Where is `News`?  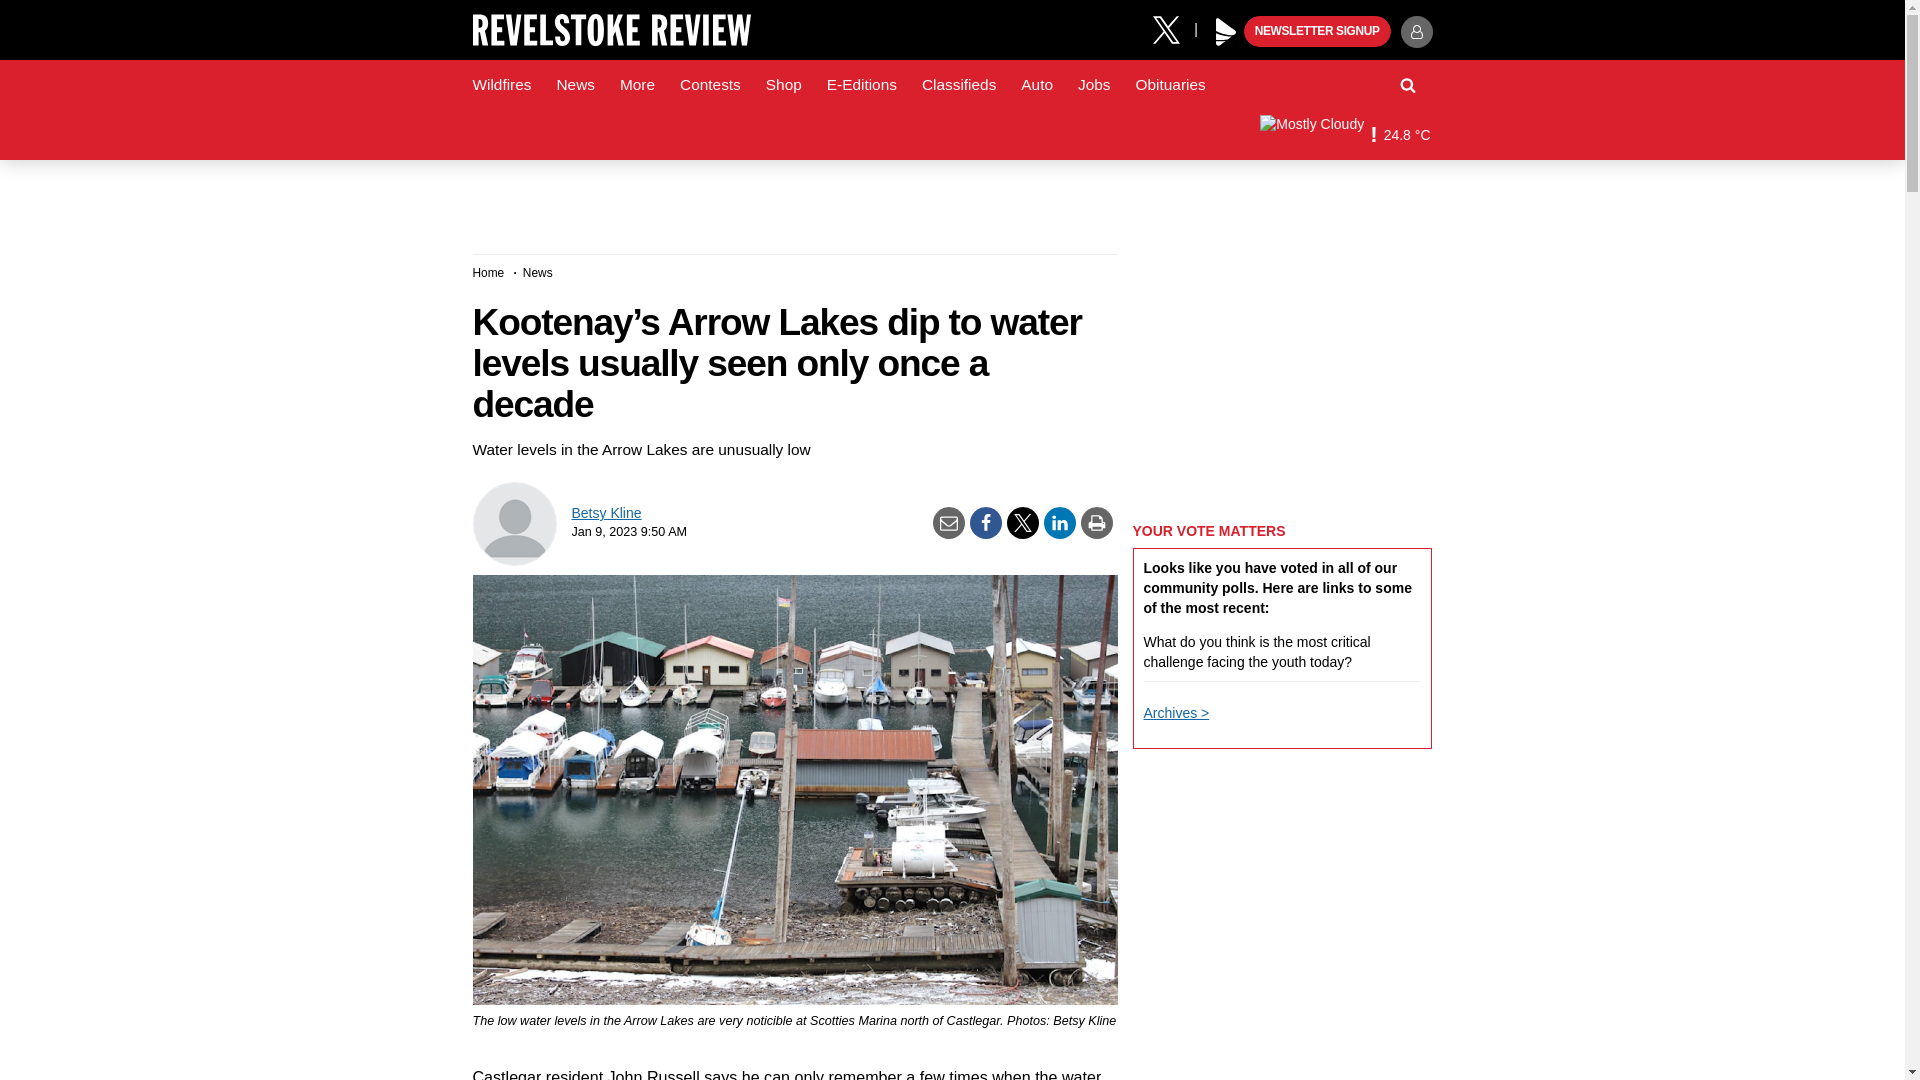
News is located at coordinates (574, 85).